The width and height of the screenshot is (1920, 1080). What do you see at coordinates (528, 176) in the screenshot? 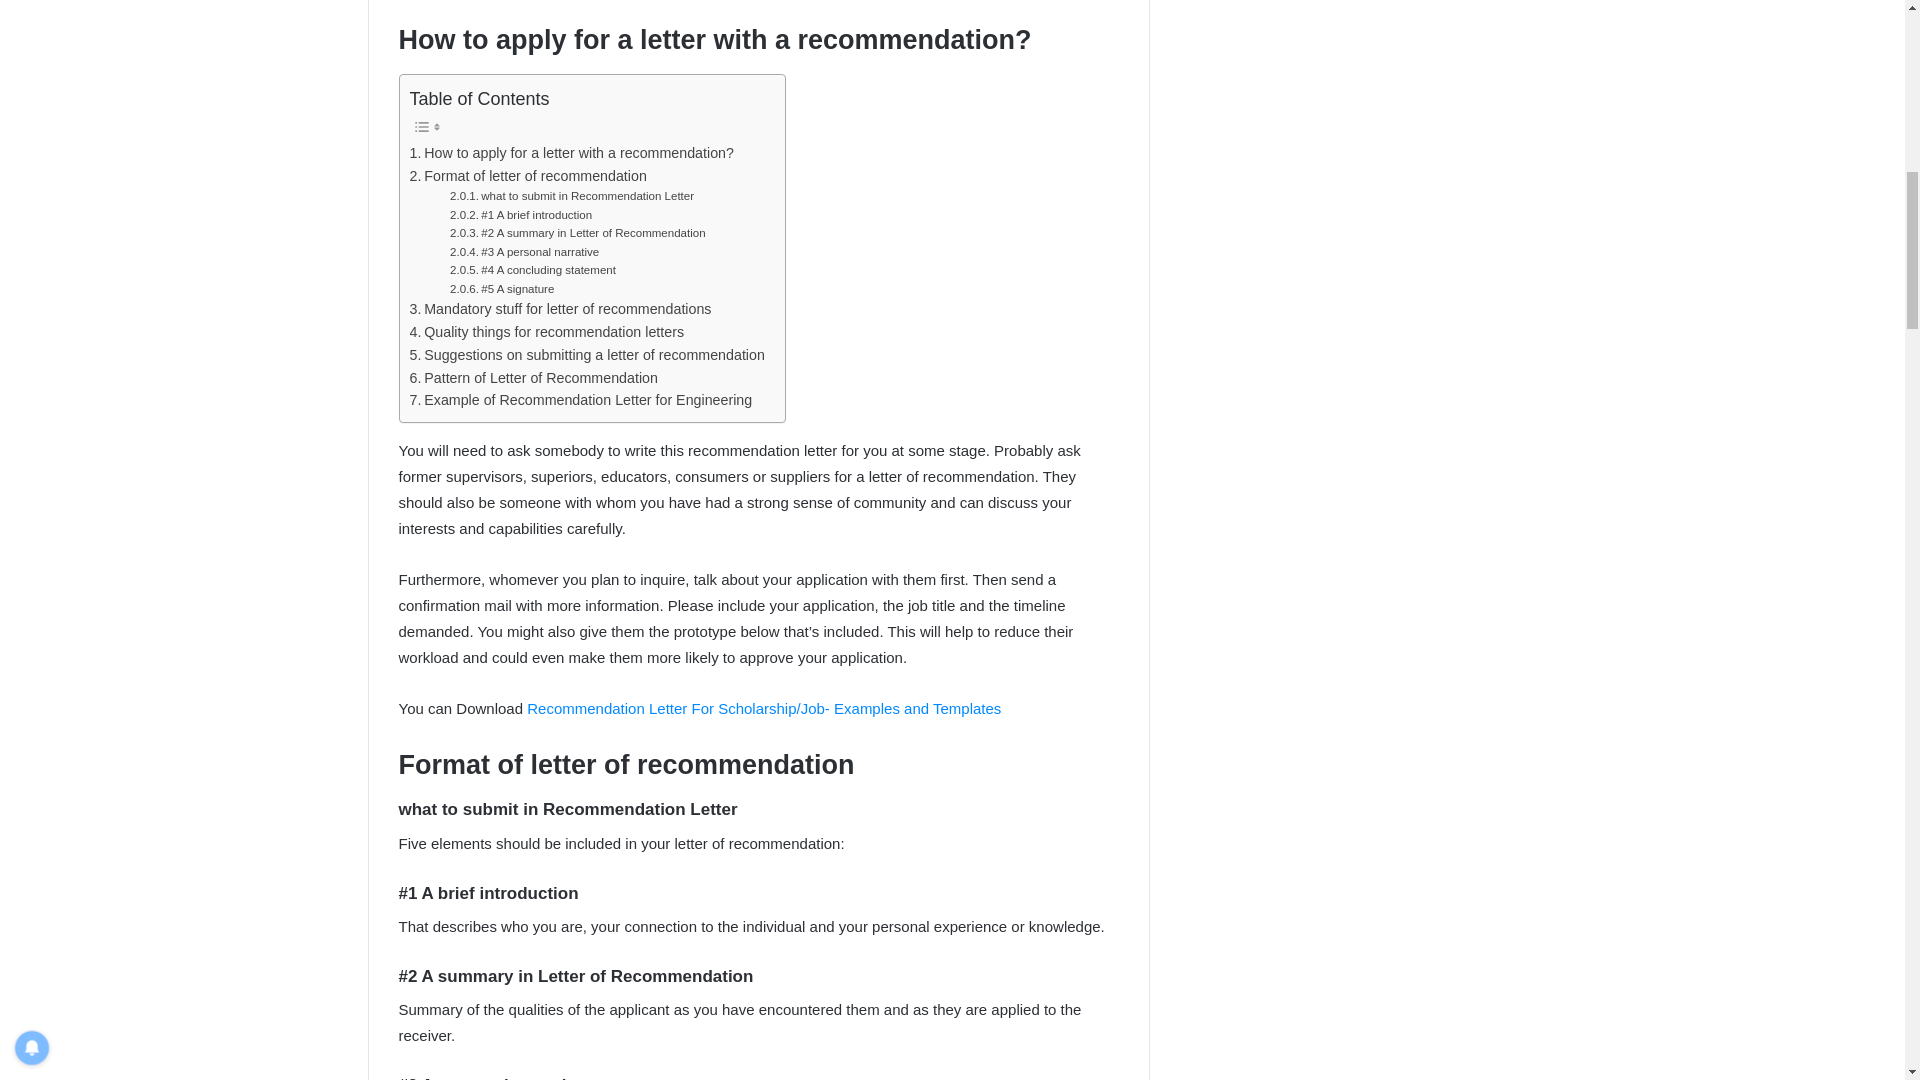
I see `Format of letter of recommendation` at bounding box center [528, 176].